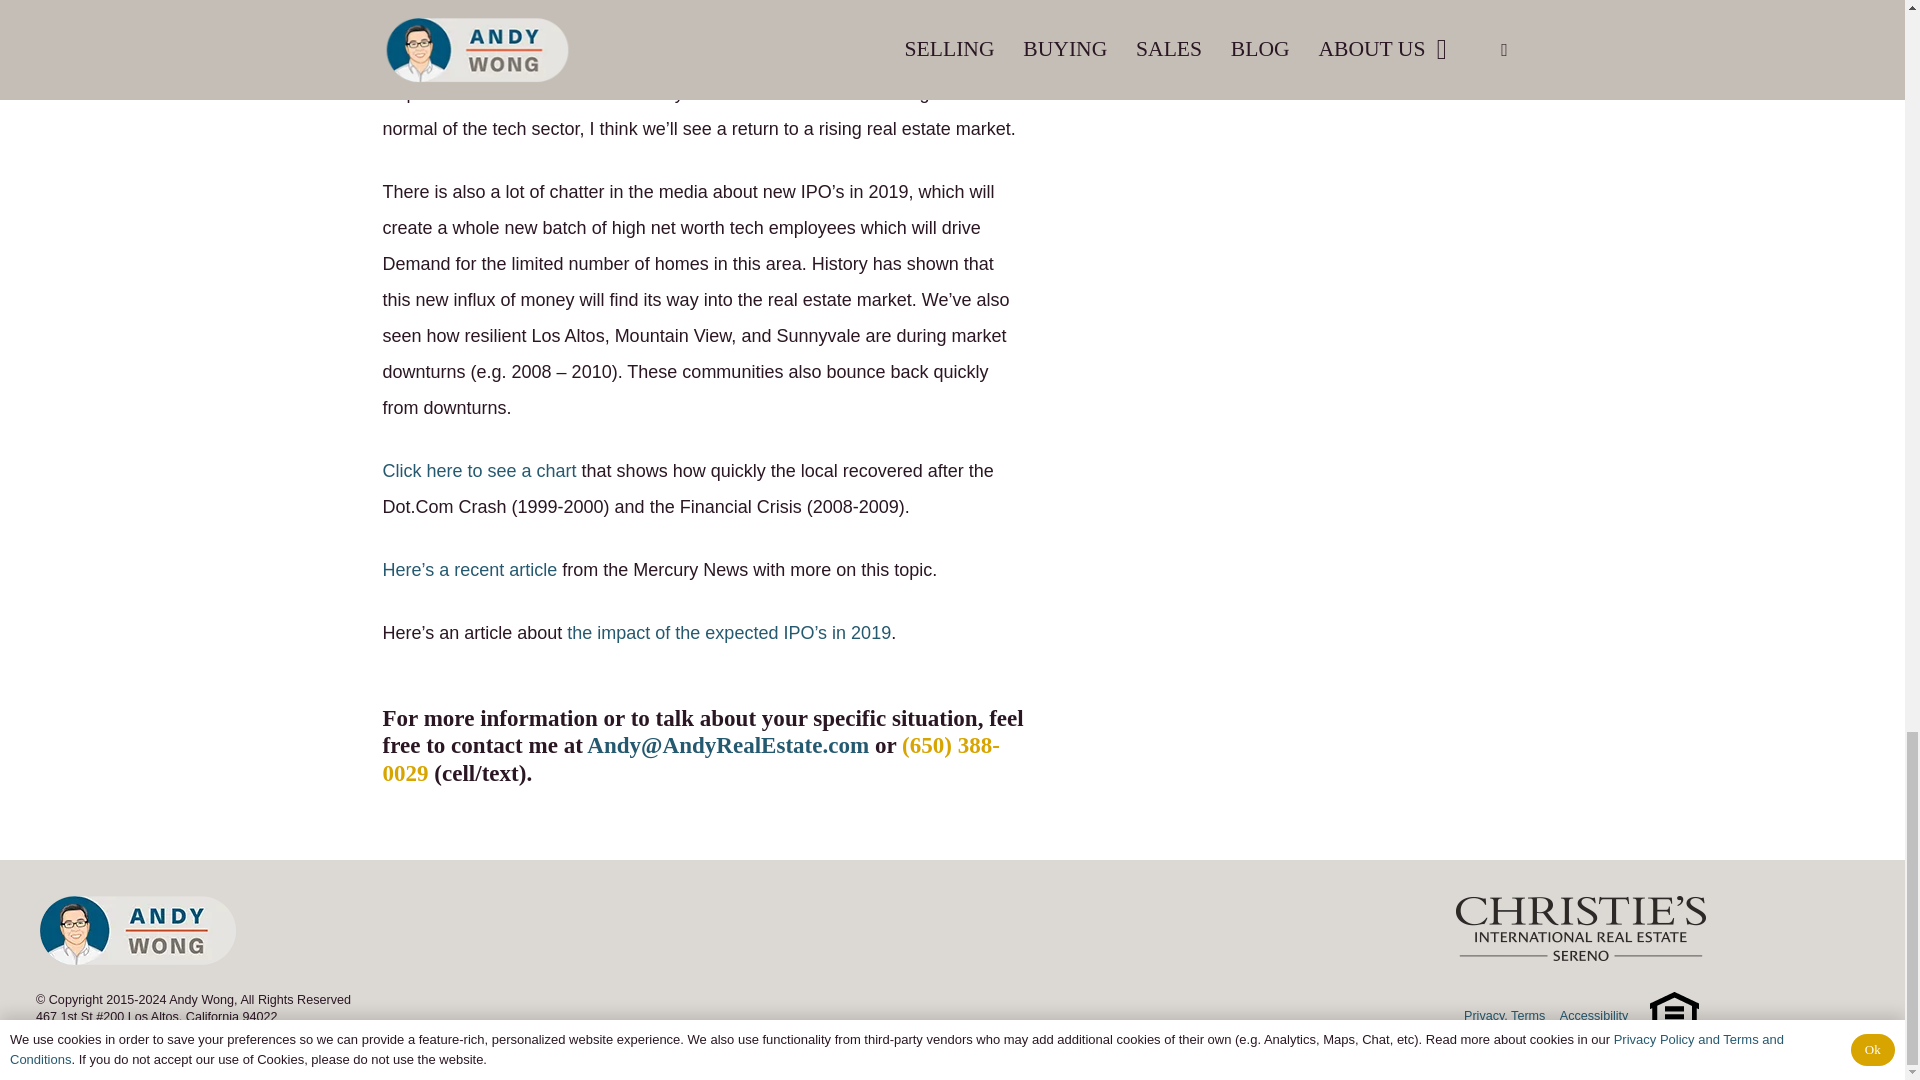 The width and height of the screenshot is (1920, 1080). I want to click on Privacy, Terms, so click(1504, 1015).